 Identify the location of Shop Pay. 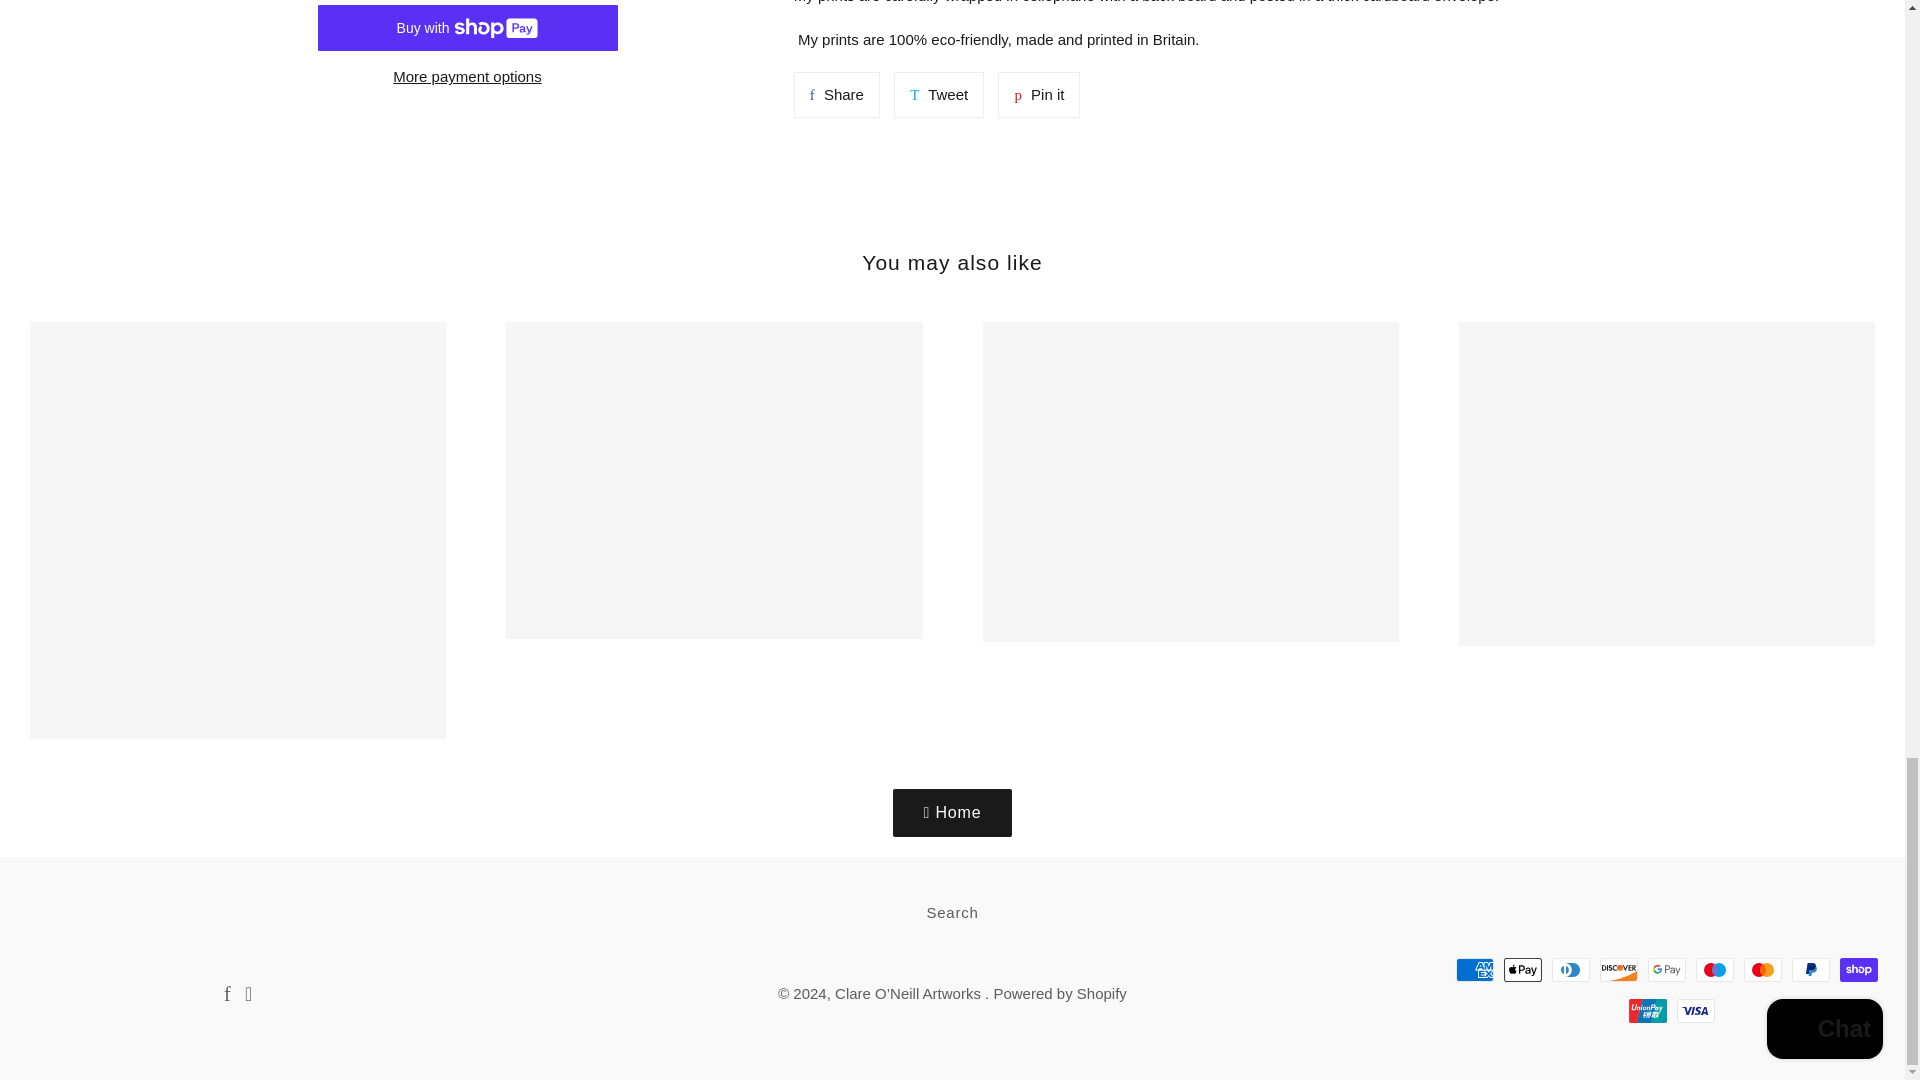
(1858, 969).